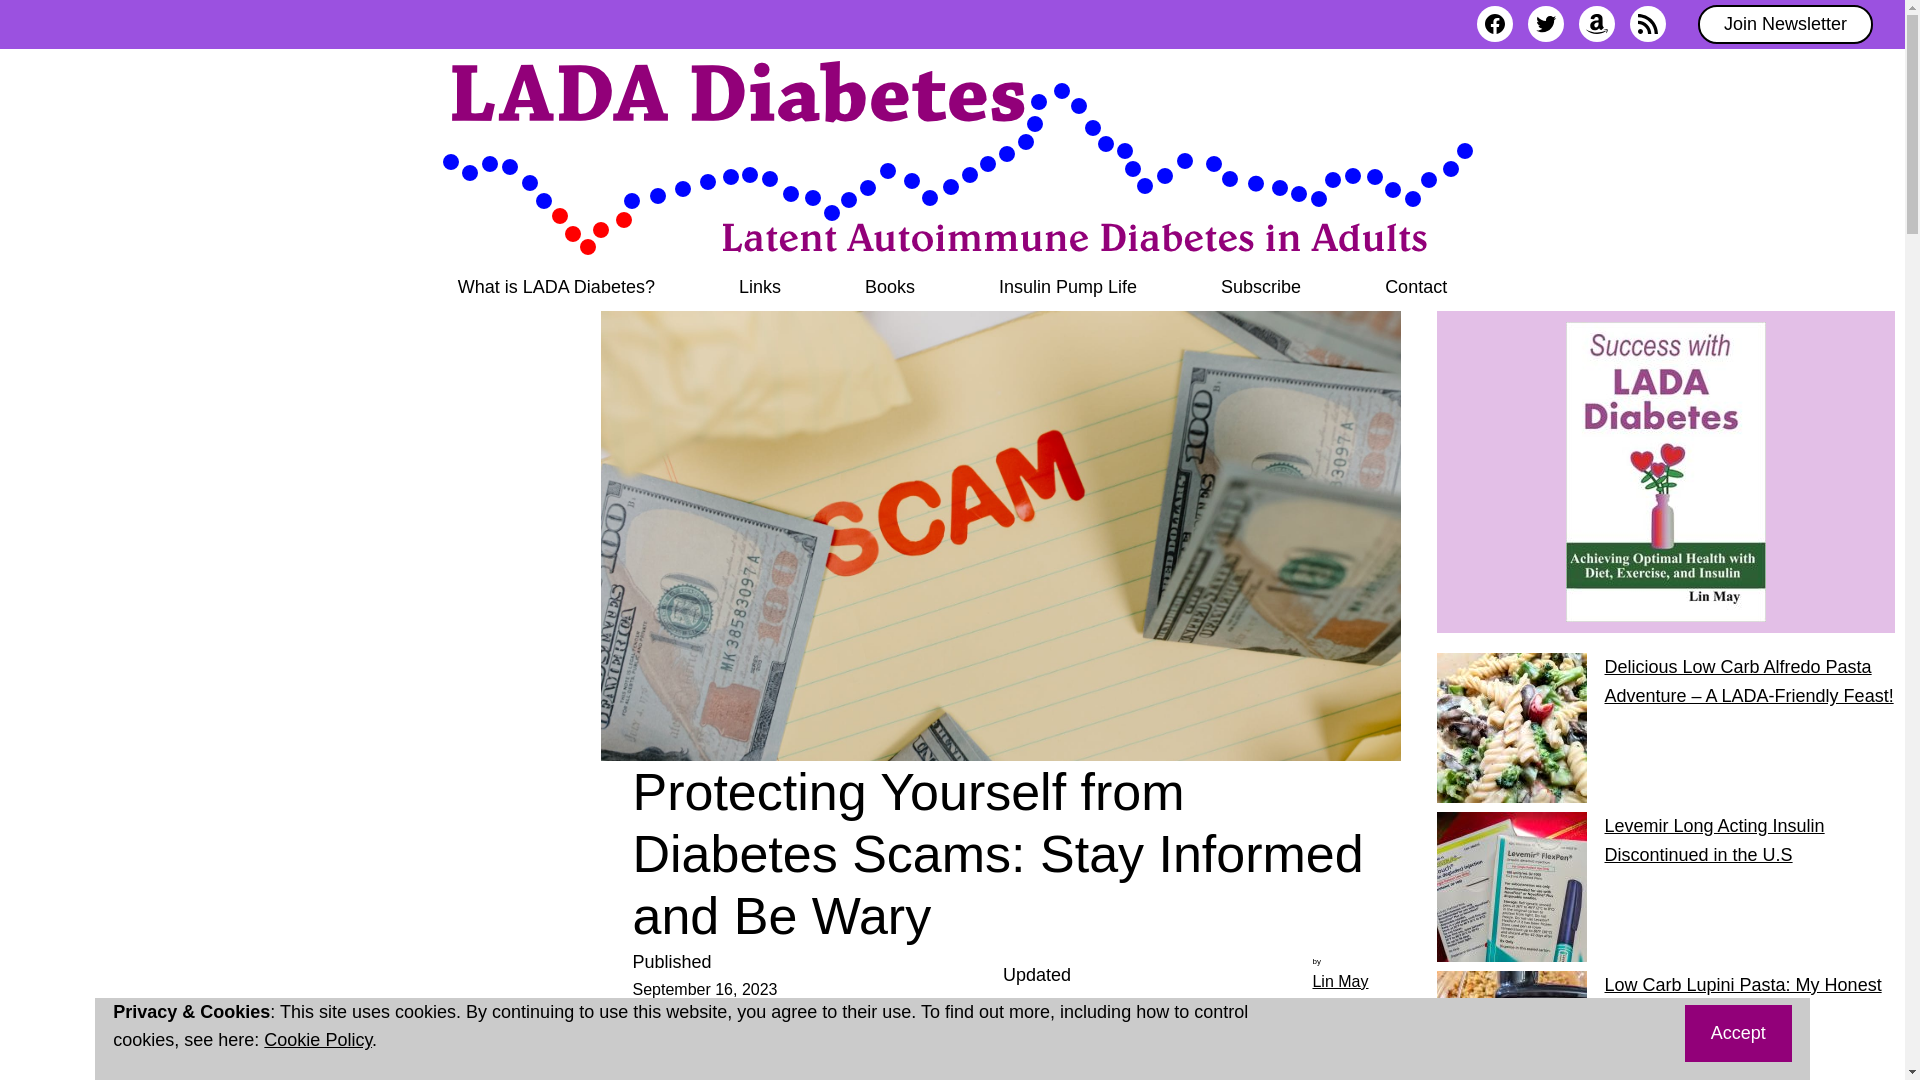  What do you see at coordinates (1714, 840) in the screenshot?
I see `Levemir Long Acting Insulin Discontinued in the U.S` at bounding box center [1714, 840].